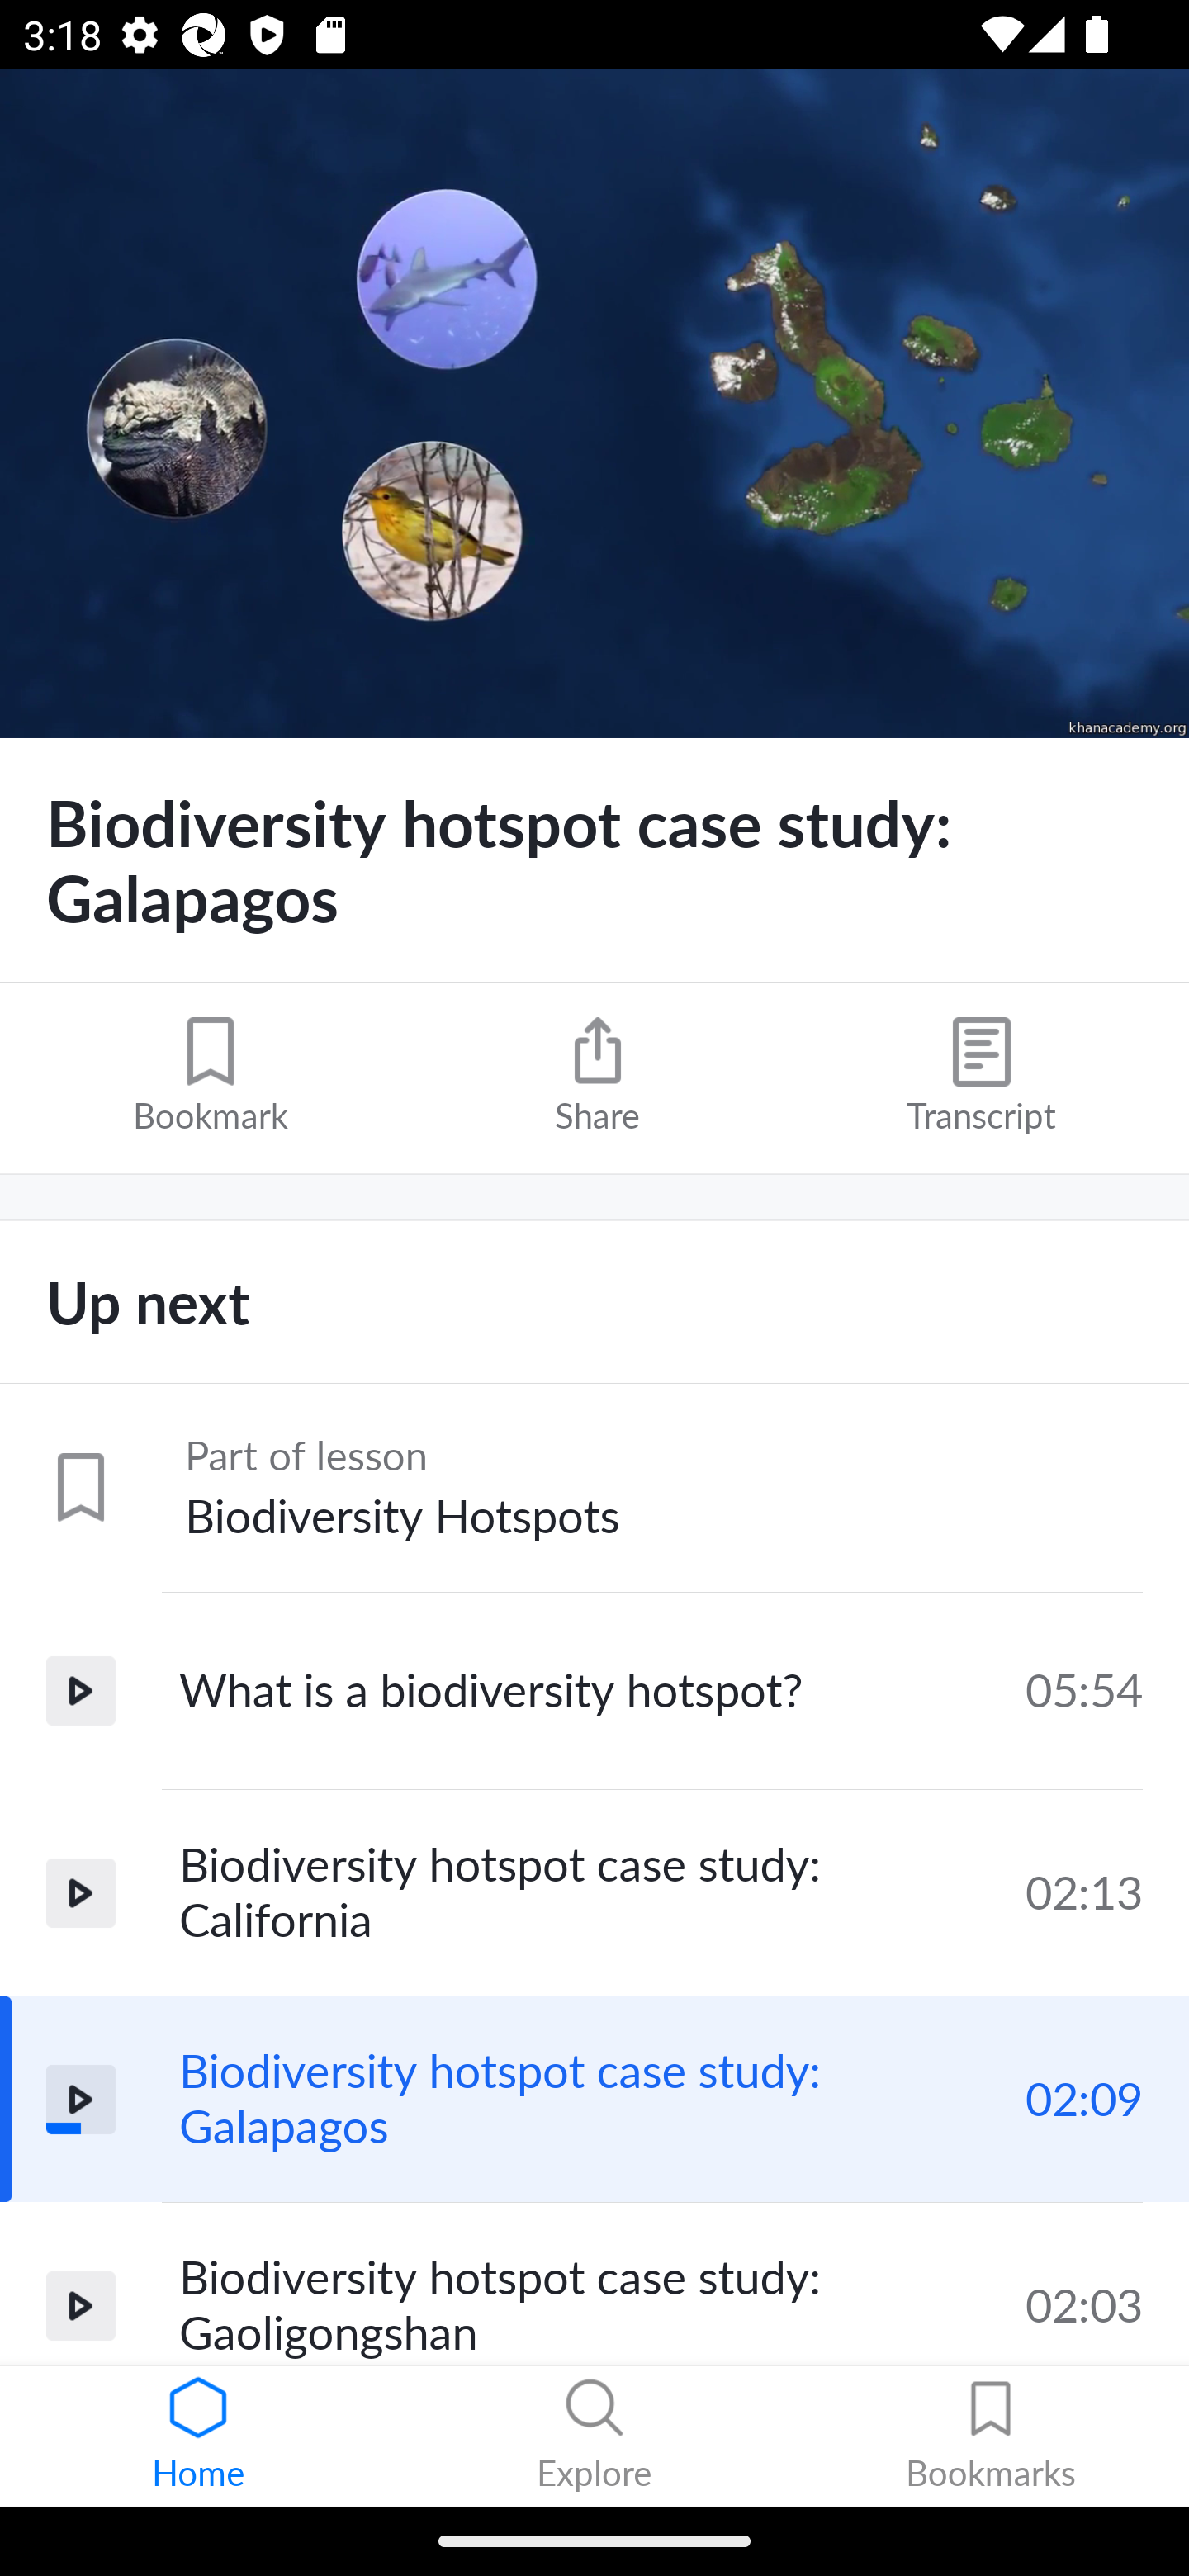 This screenshot has width=1189, height=2576. What do you see at coordinates (211, 1077) in the screenshot?
I see `Bookmark` at bounding box center [211, 1077].